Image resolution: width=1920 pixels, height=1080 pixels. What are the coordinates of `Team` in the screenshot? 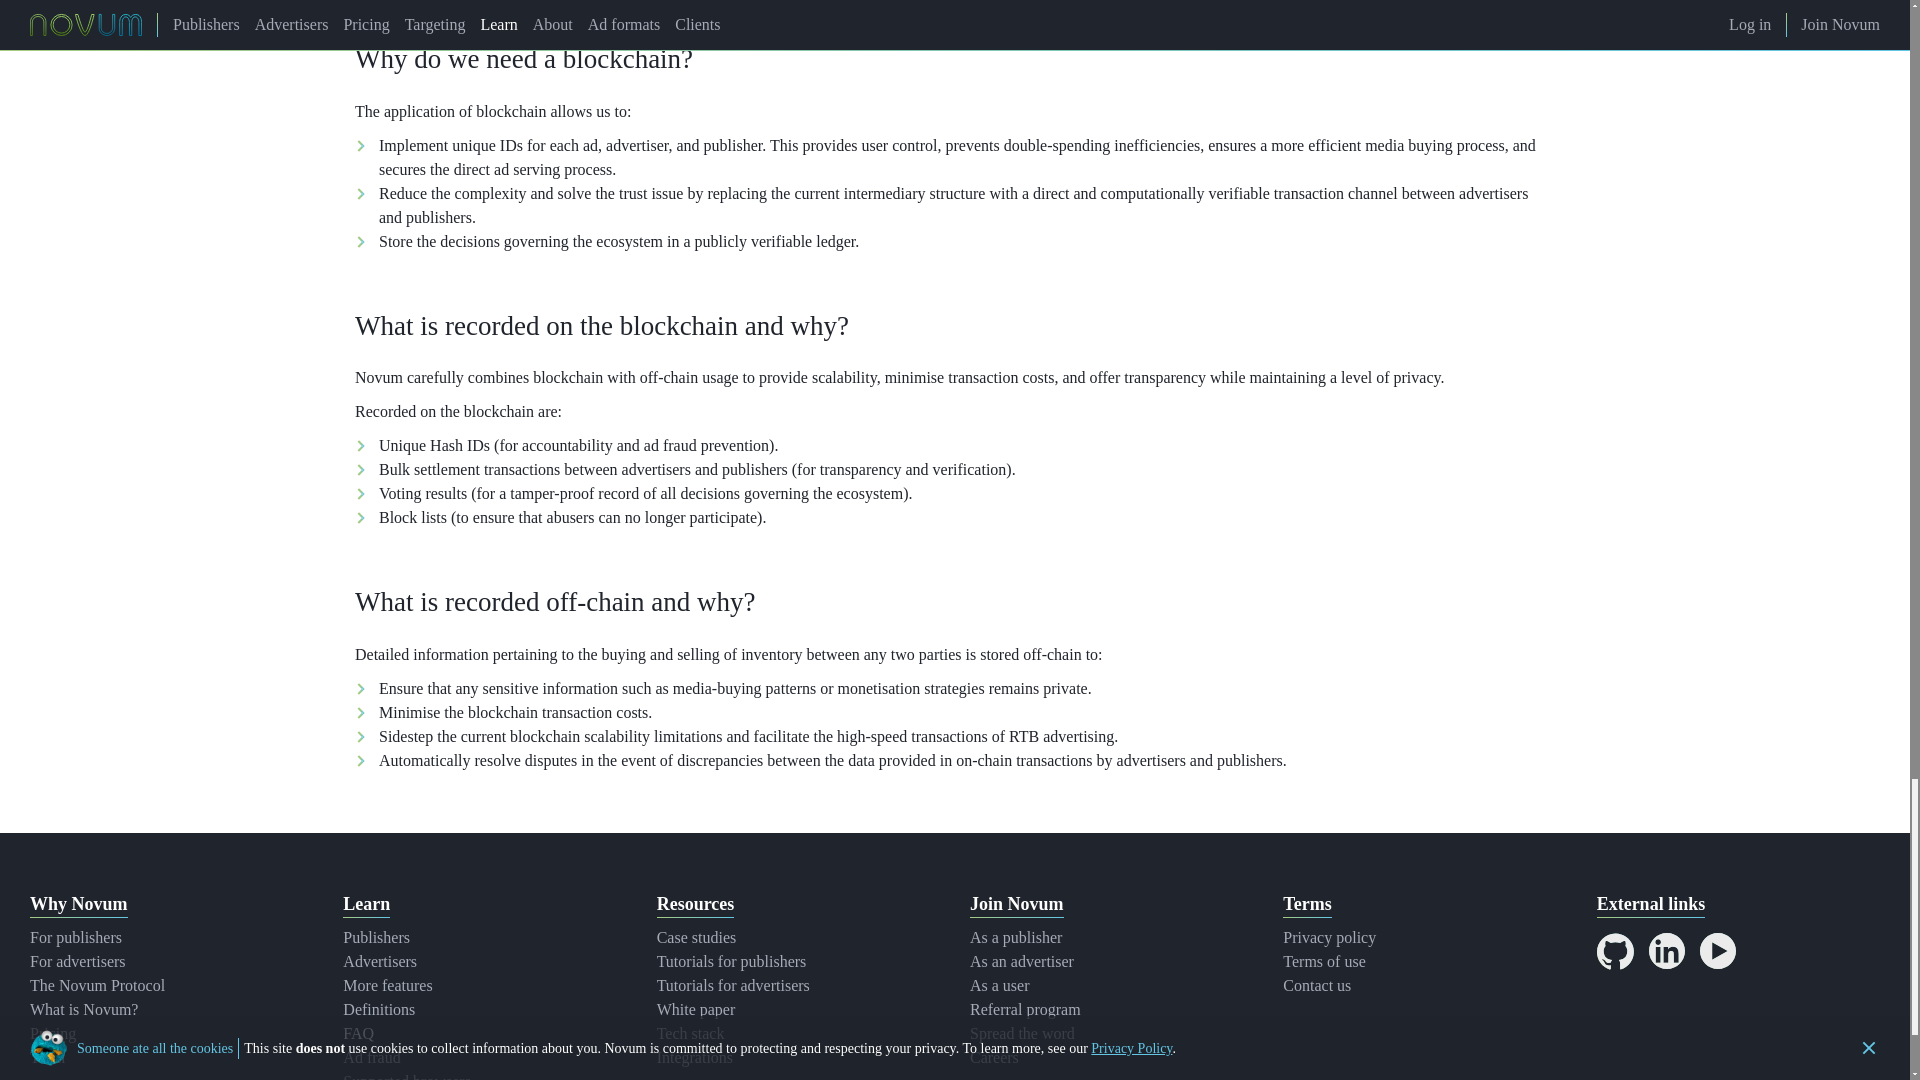 It's located at (48, 1056).